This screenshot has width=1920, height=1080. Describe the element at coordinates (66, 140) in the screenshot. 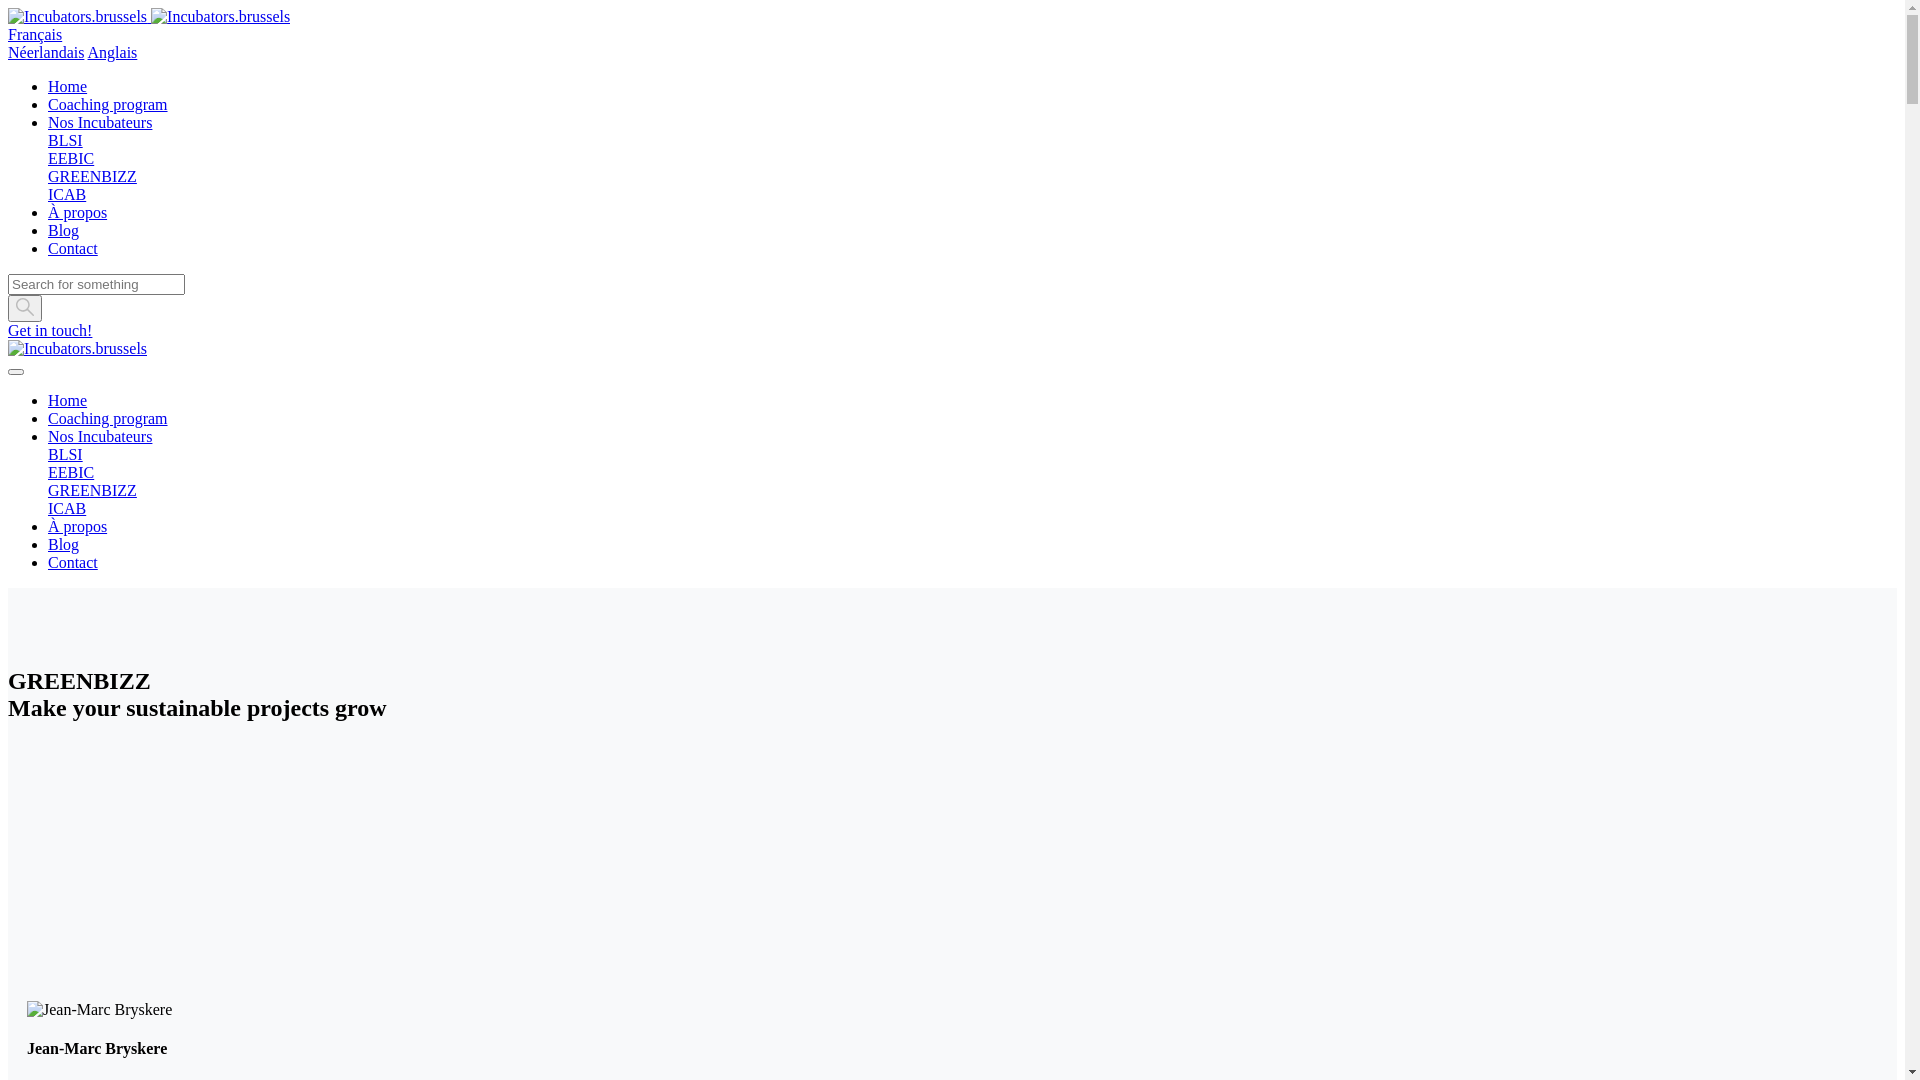

I see `BLSI` at that location.